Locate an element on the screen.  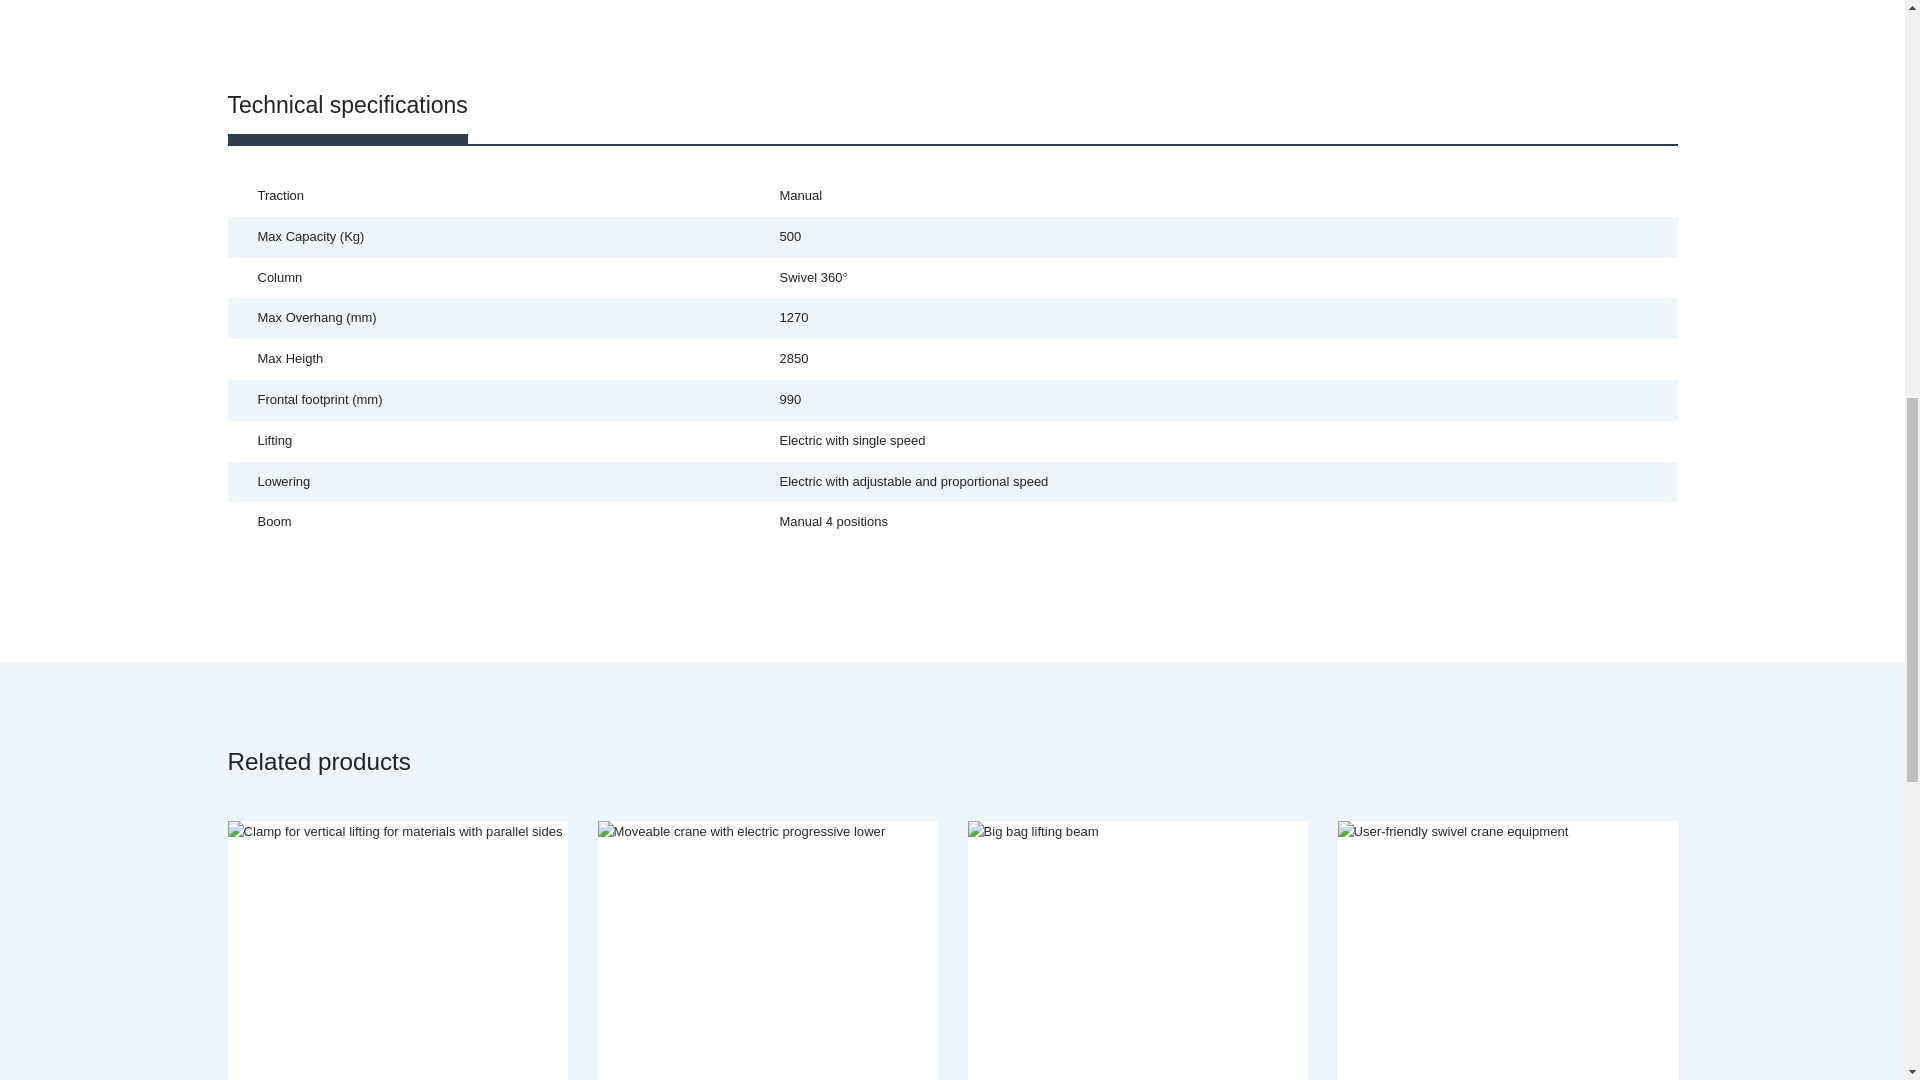
User-friendly swivel crane equipment is located at coordinates (1508, 948).